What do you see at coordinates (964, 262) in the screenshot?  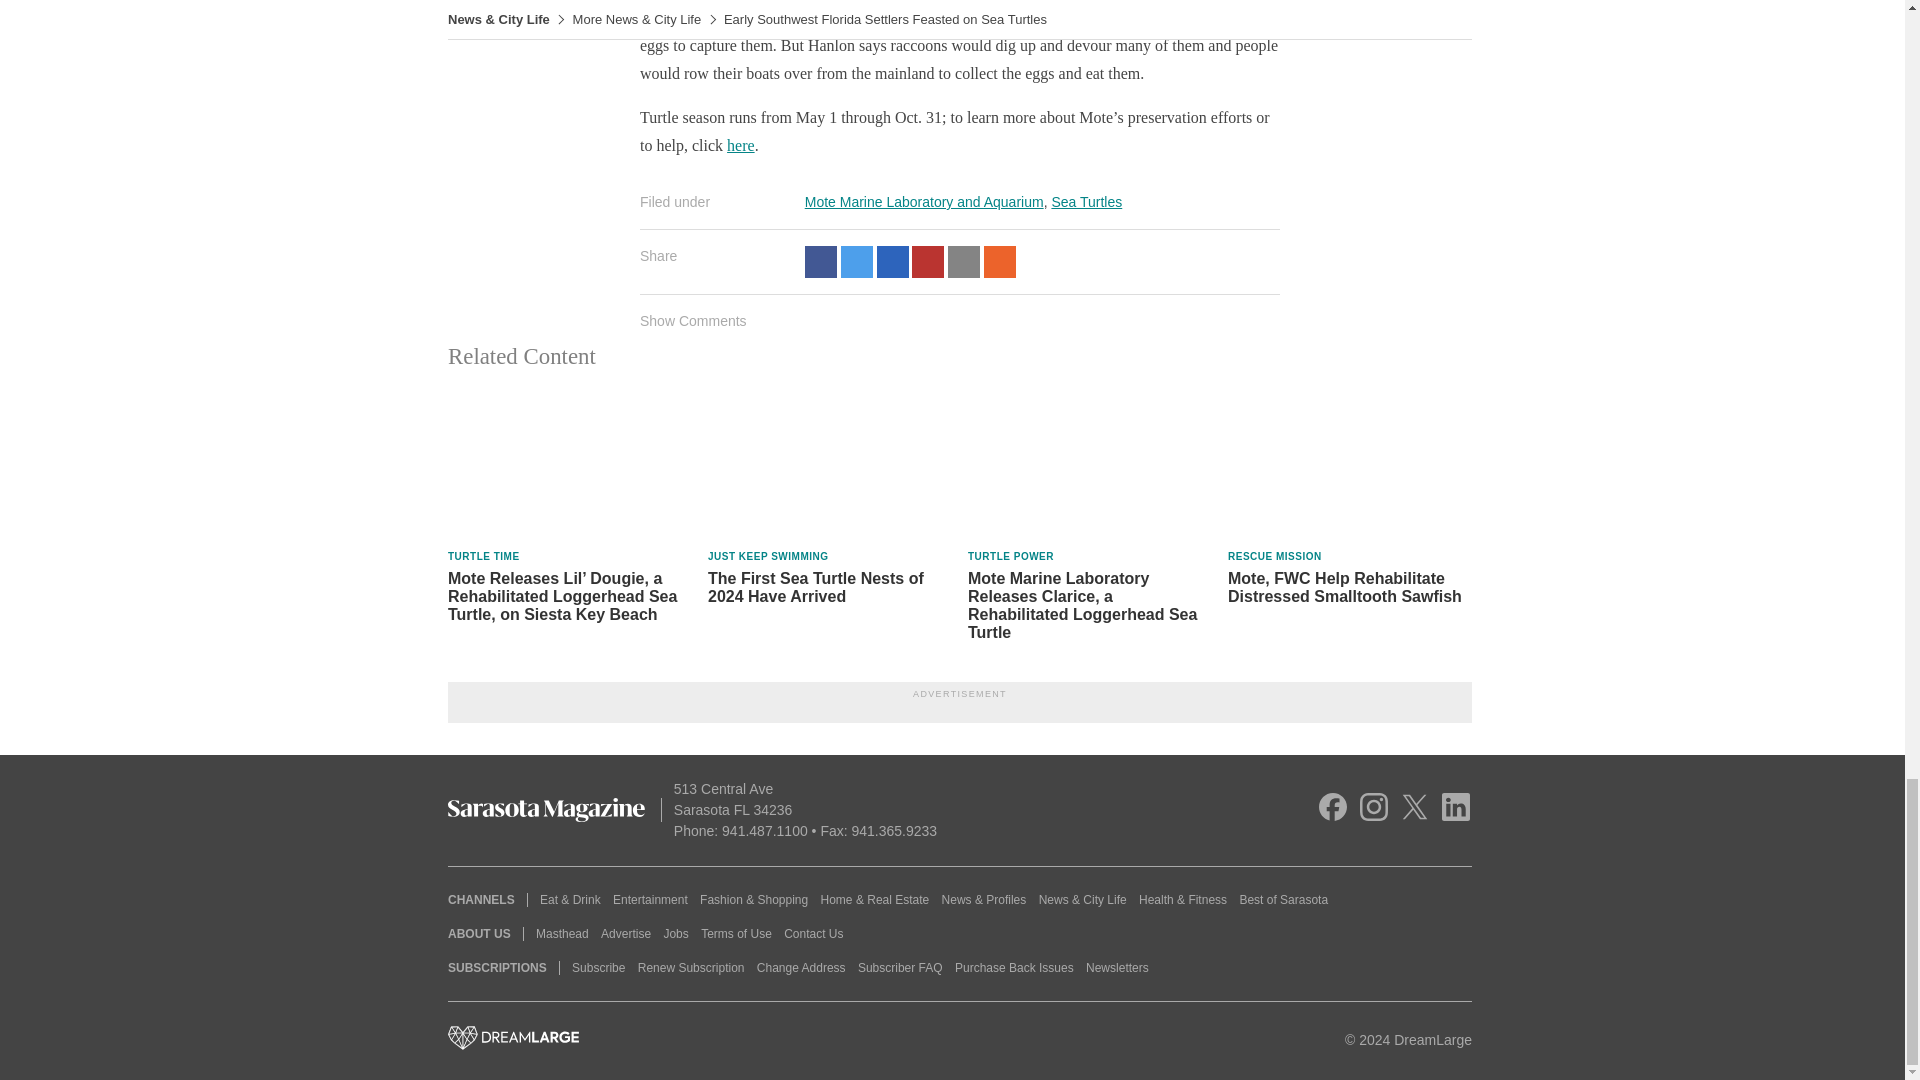 I see `Share via Email` at bounding box center [964, 262].